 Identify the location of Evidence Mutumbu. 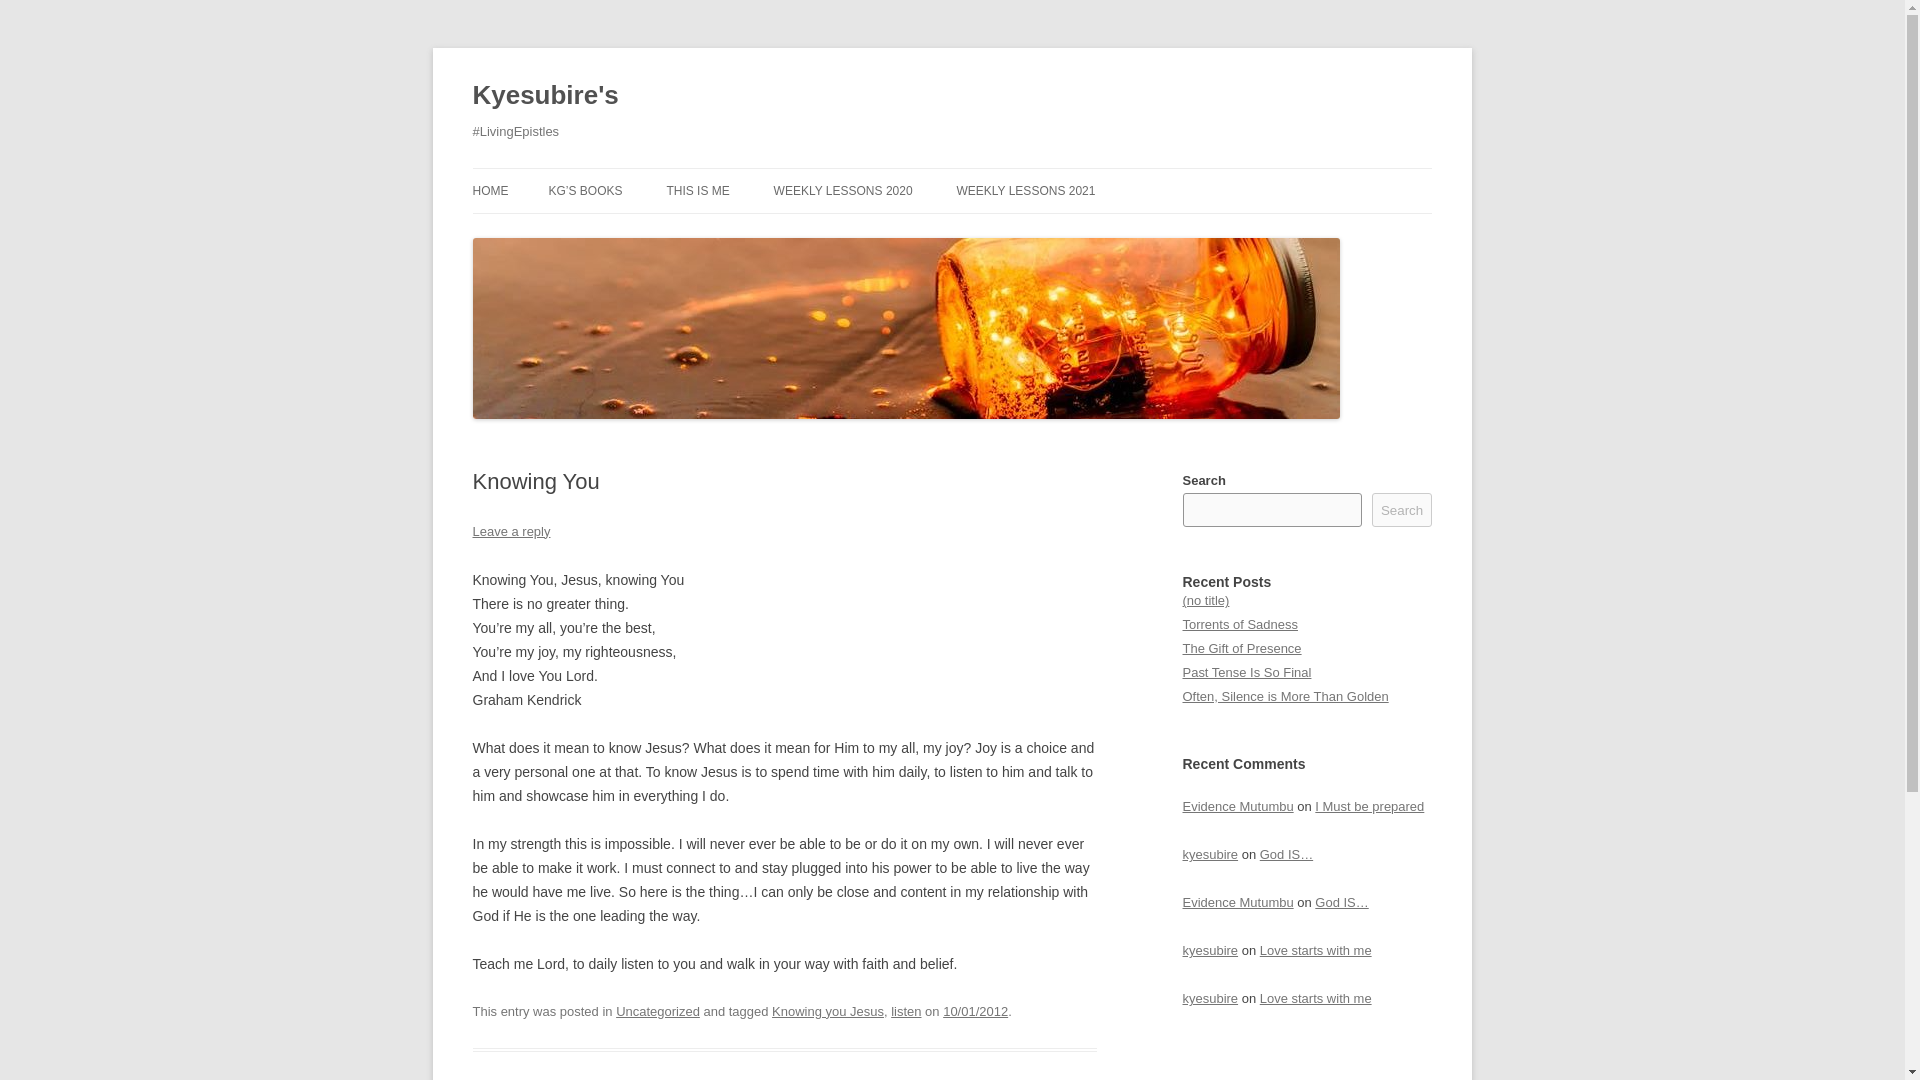
(1237, 902).